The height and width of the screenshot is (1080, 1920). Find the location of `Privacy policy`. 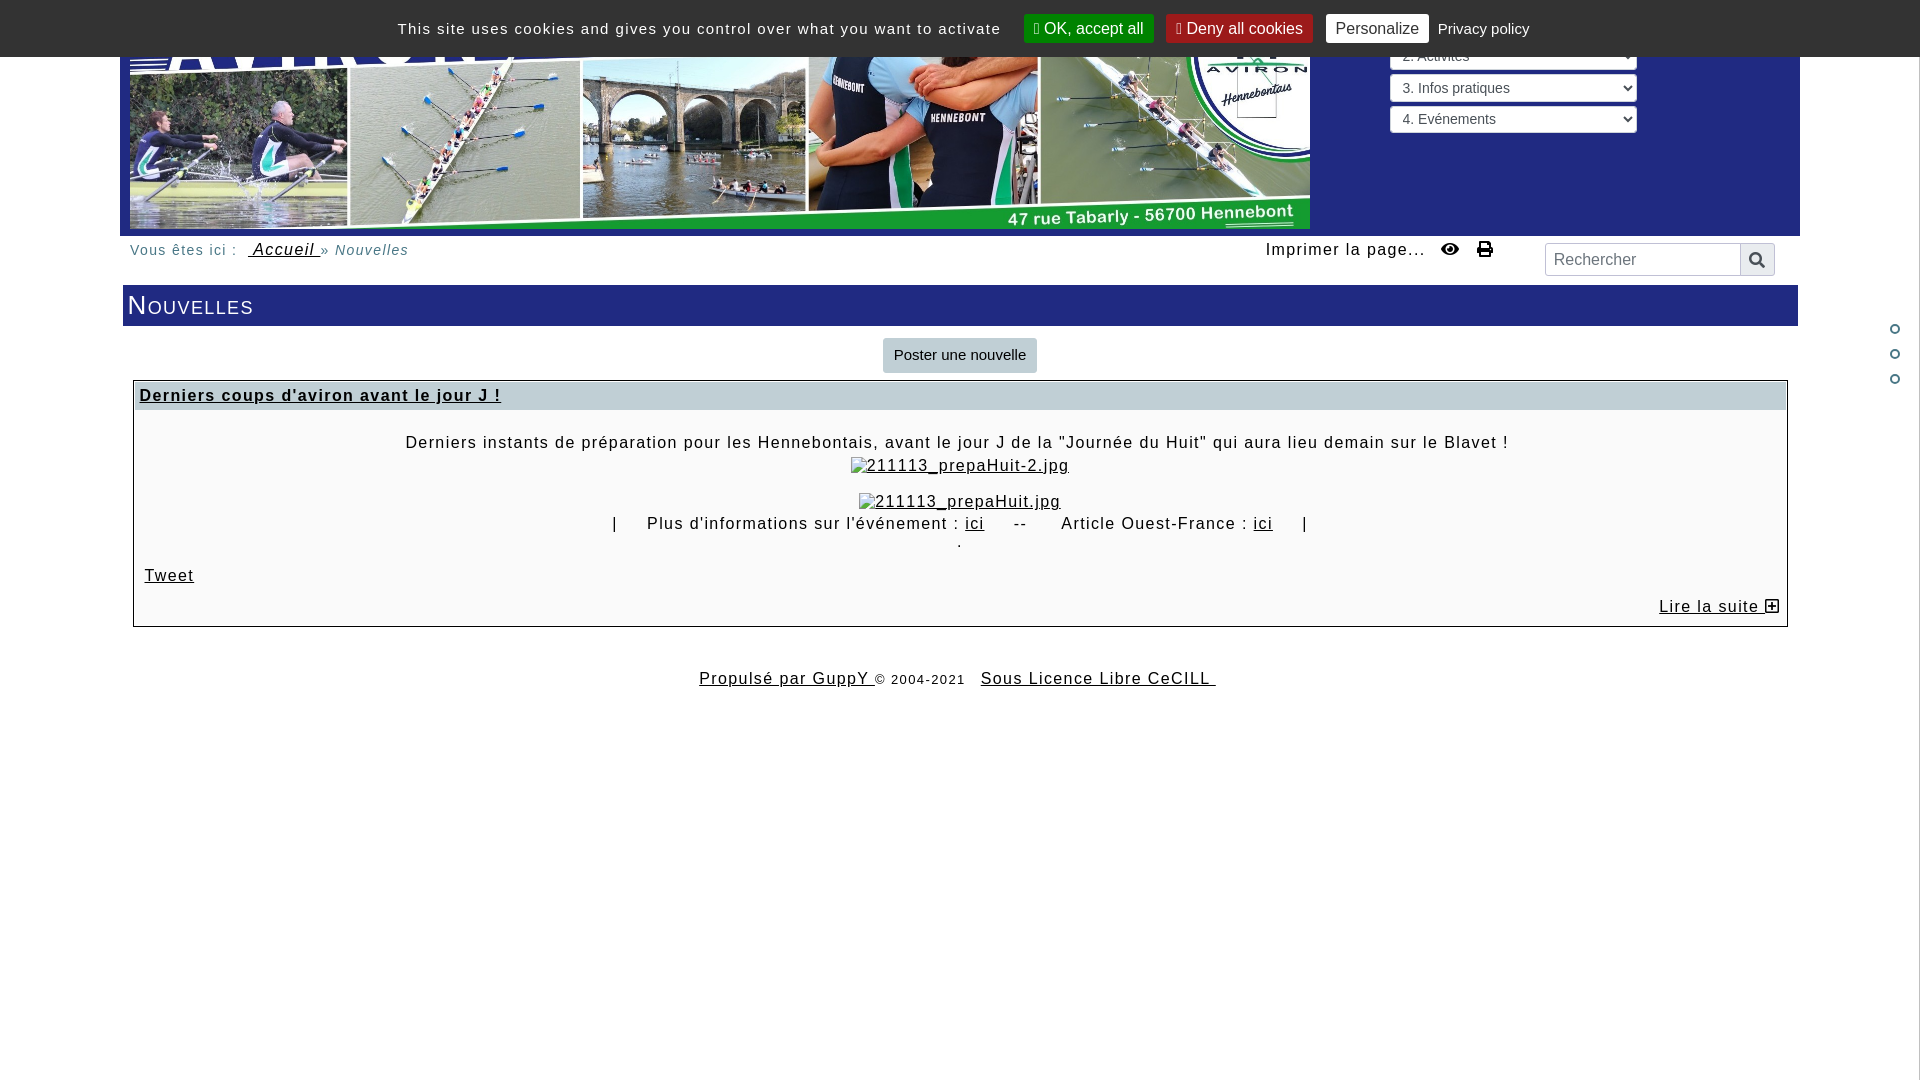

Privacy policy is located at coordinates (1484, 28).